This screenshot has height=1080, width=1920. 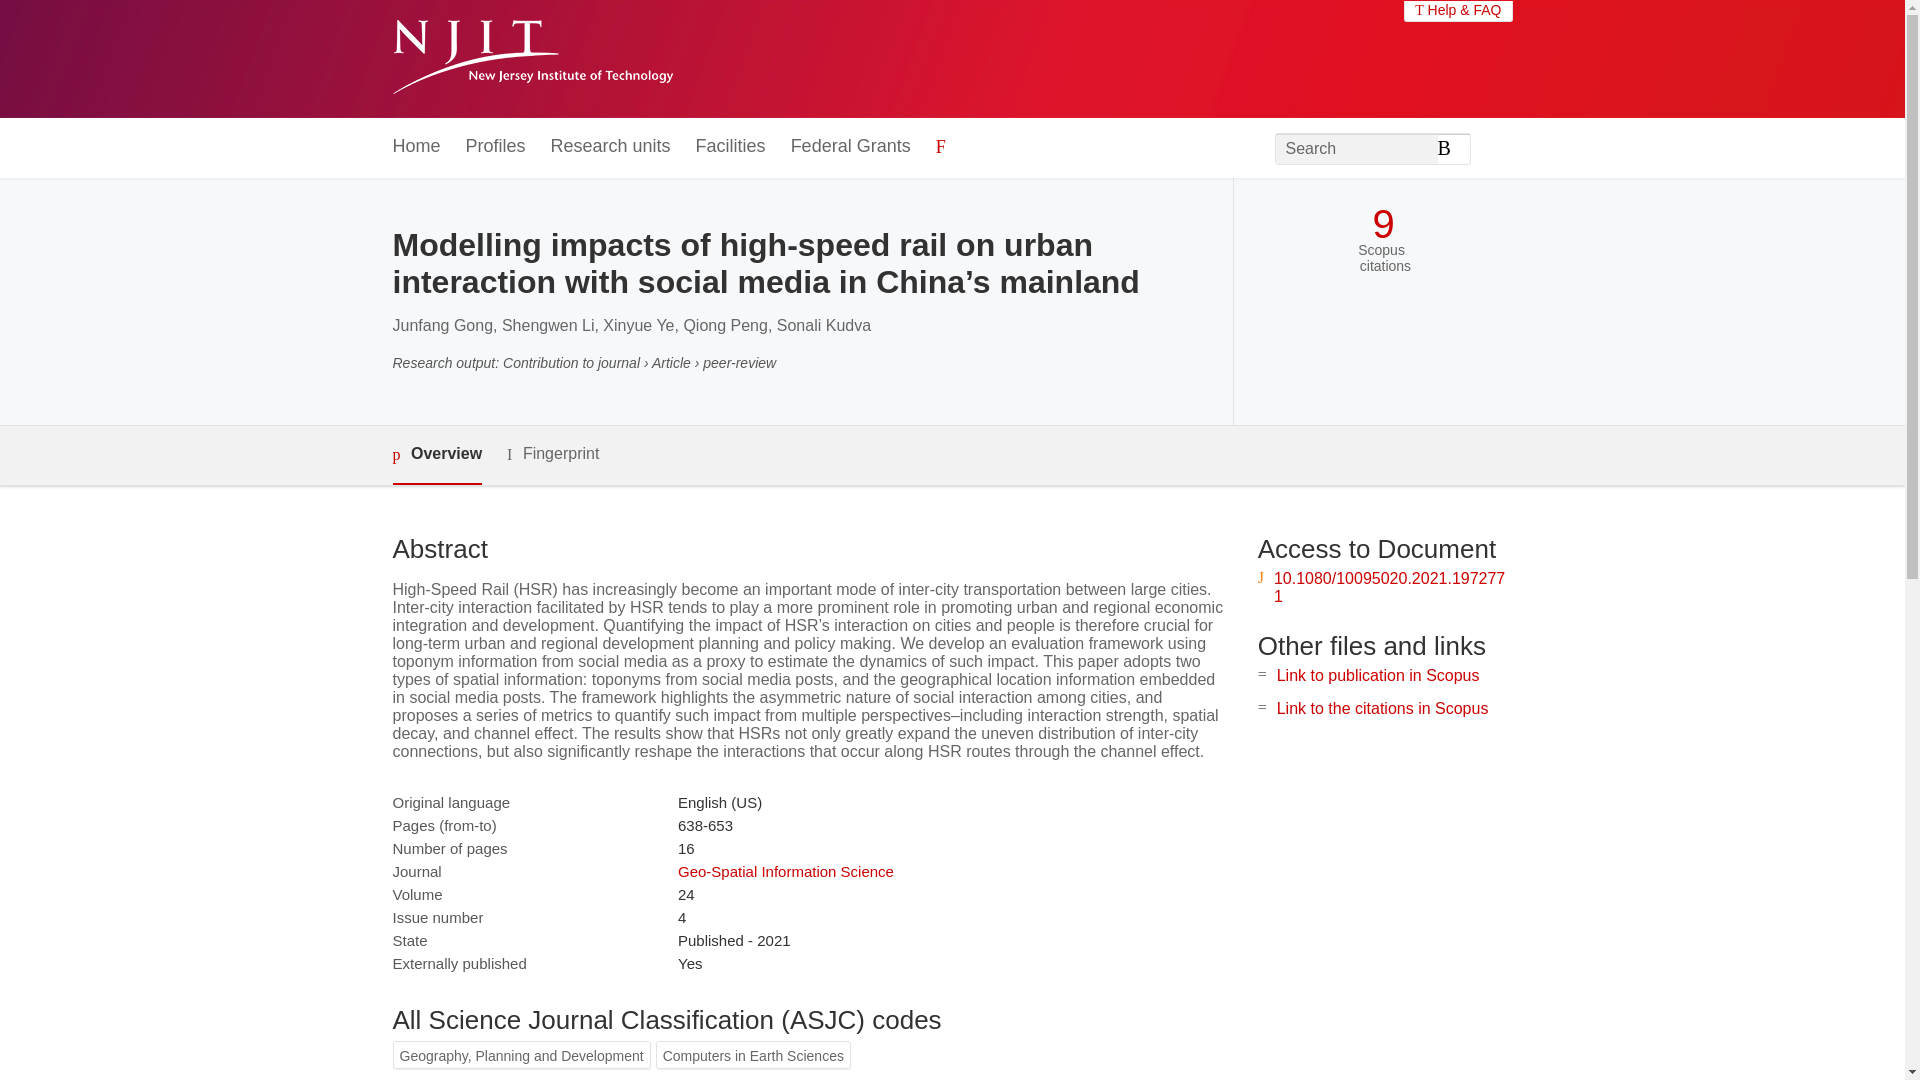 I want to click on Federal Grants, so click(x=850, y=147).